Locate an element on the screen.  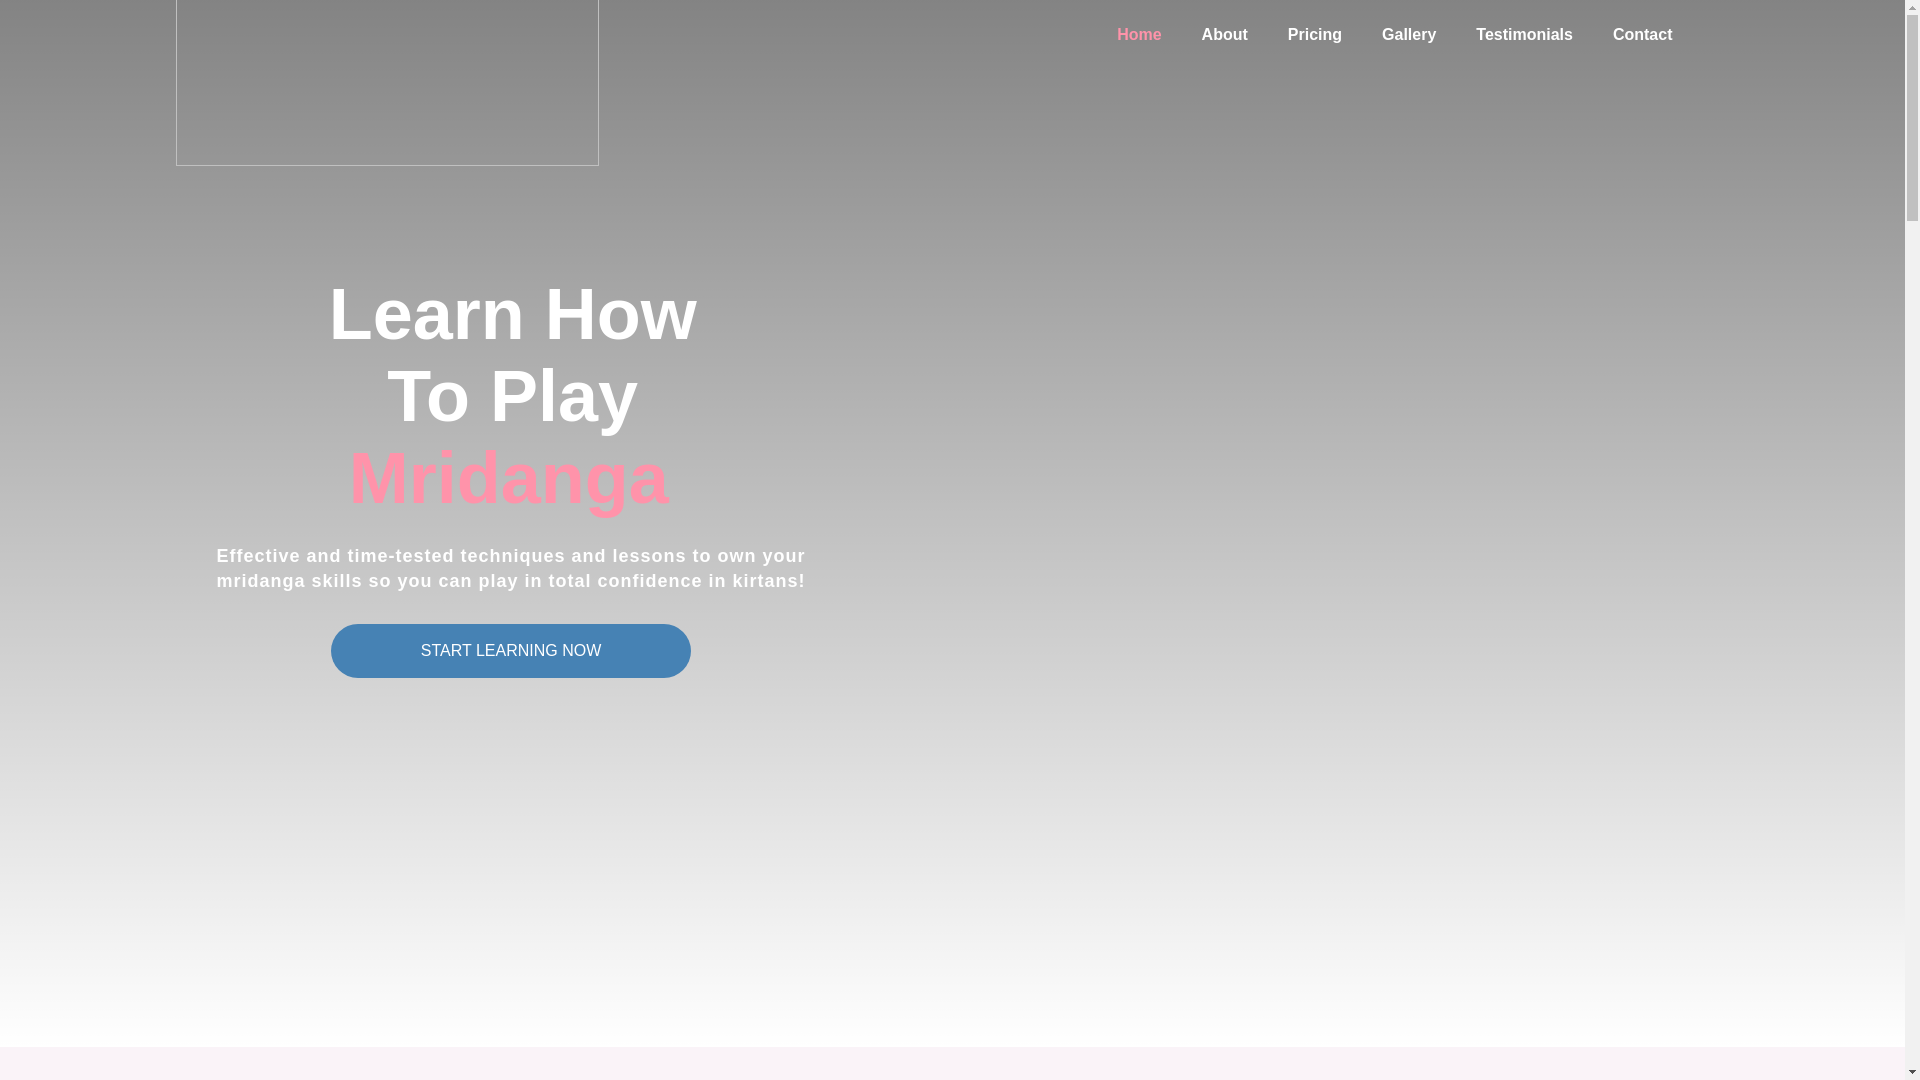
START LEARNING NOW is located at coordinates (510, 651).